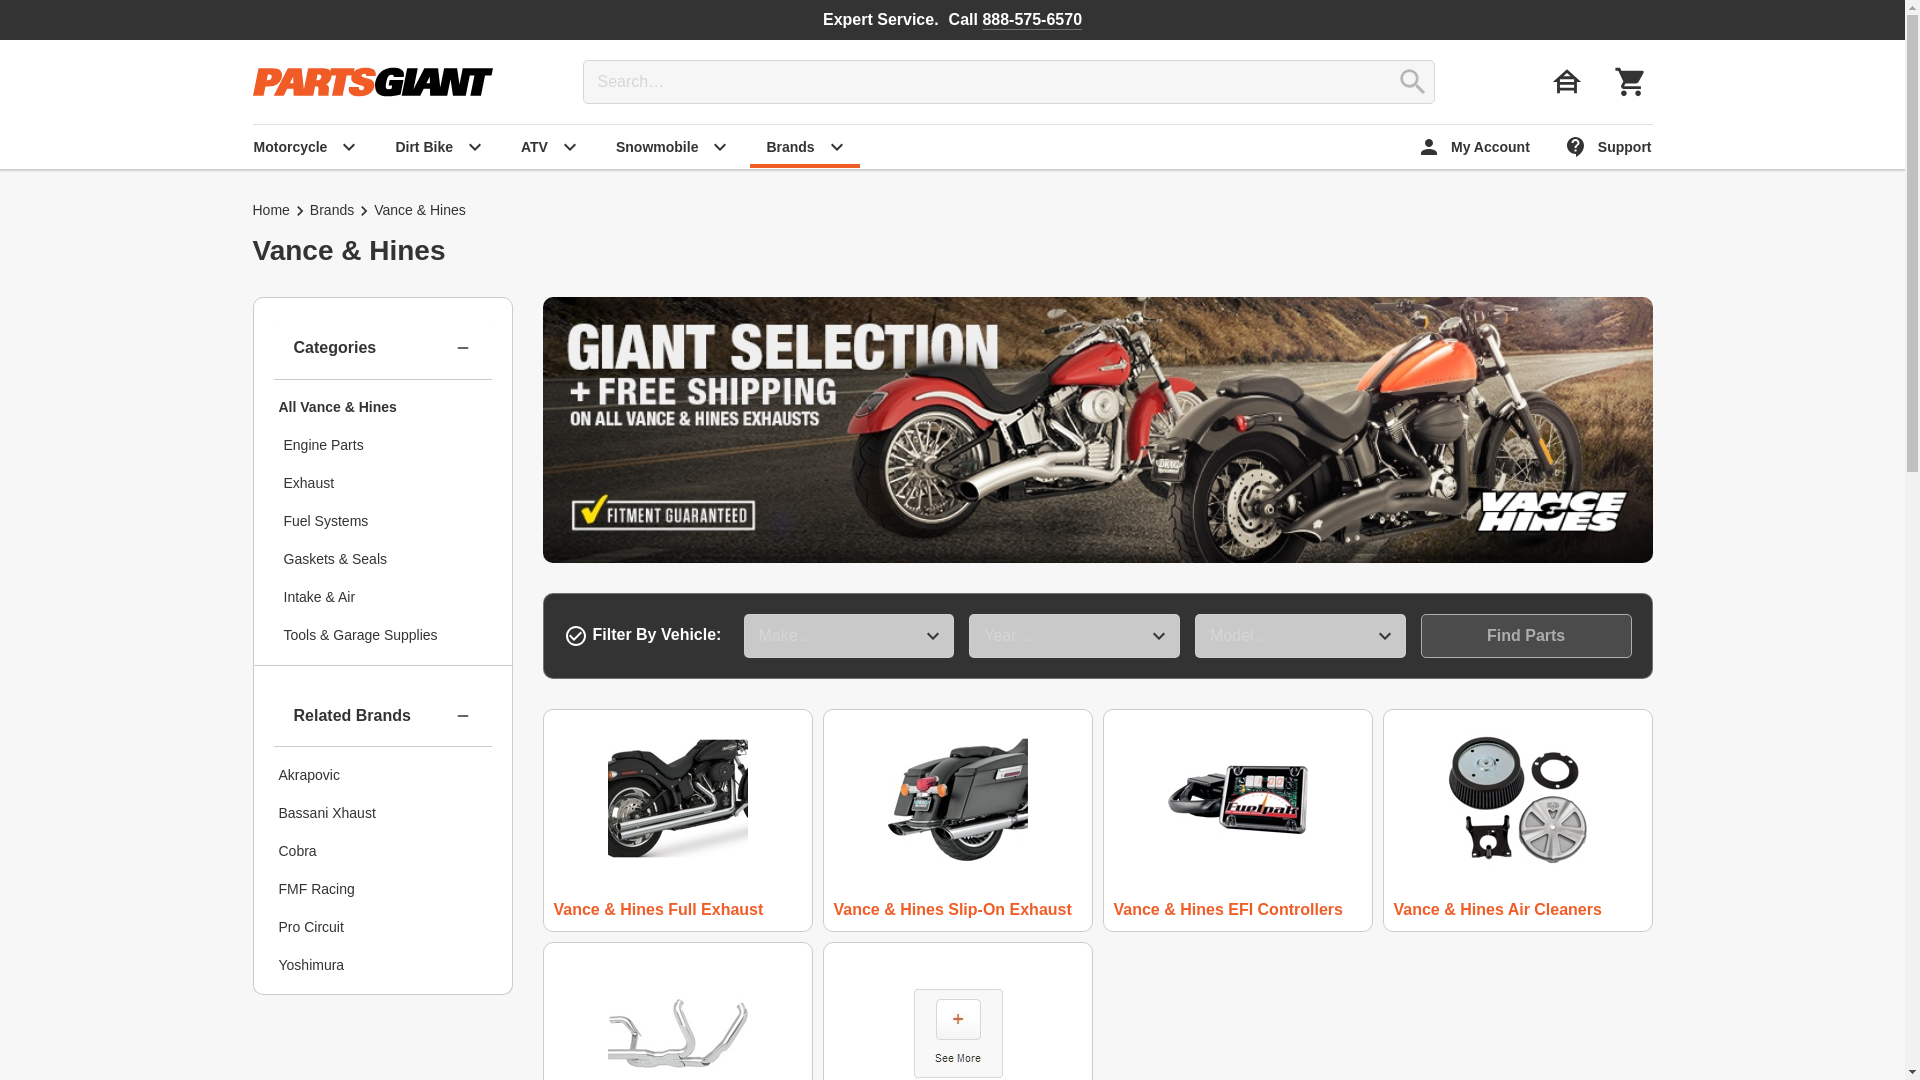 This screenshot has height=1080, width=1920. Describe the element at coordinates (371, 82) in the screenshot. I see `Parts Giant` at that location.